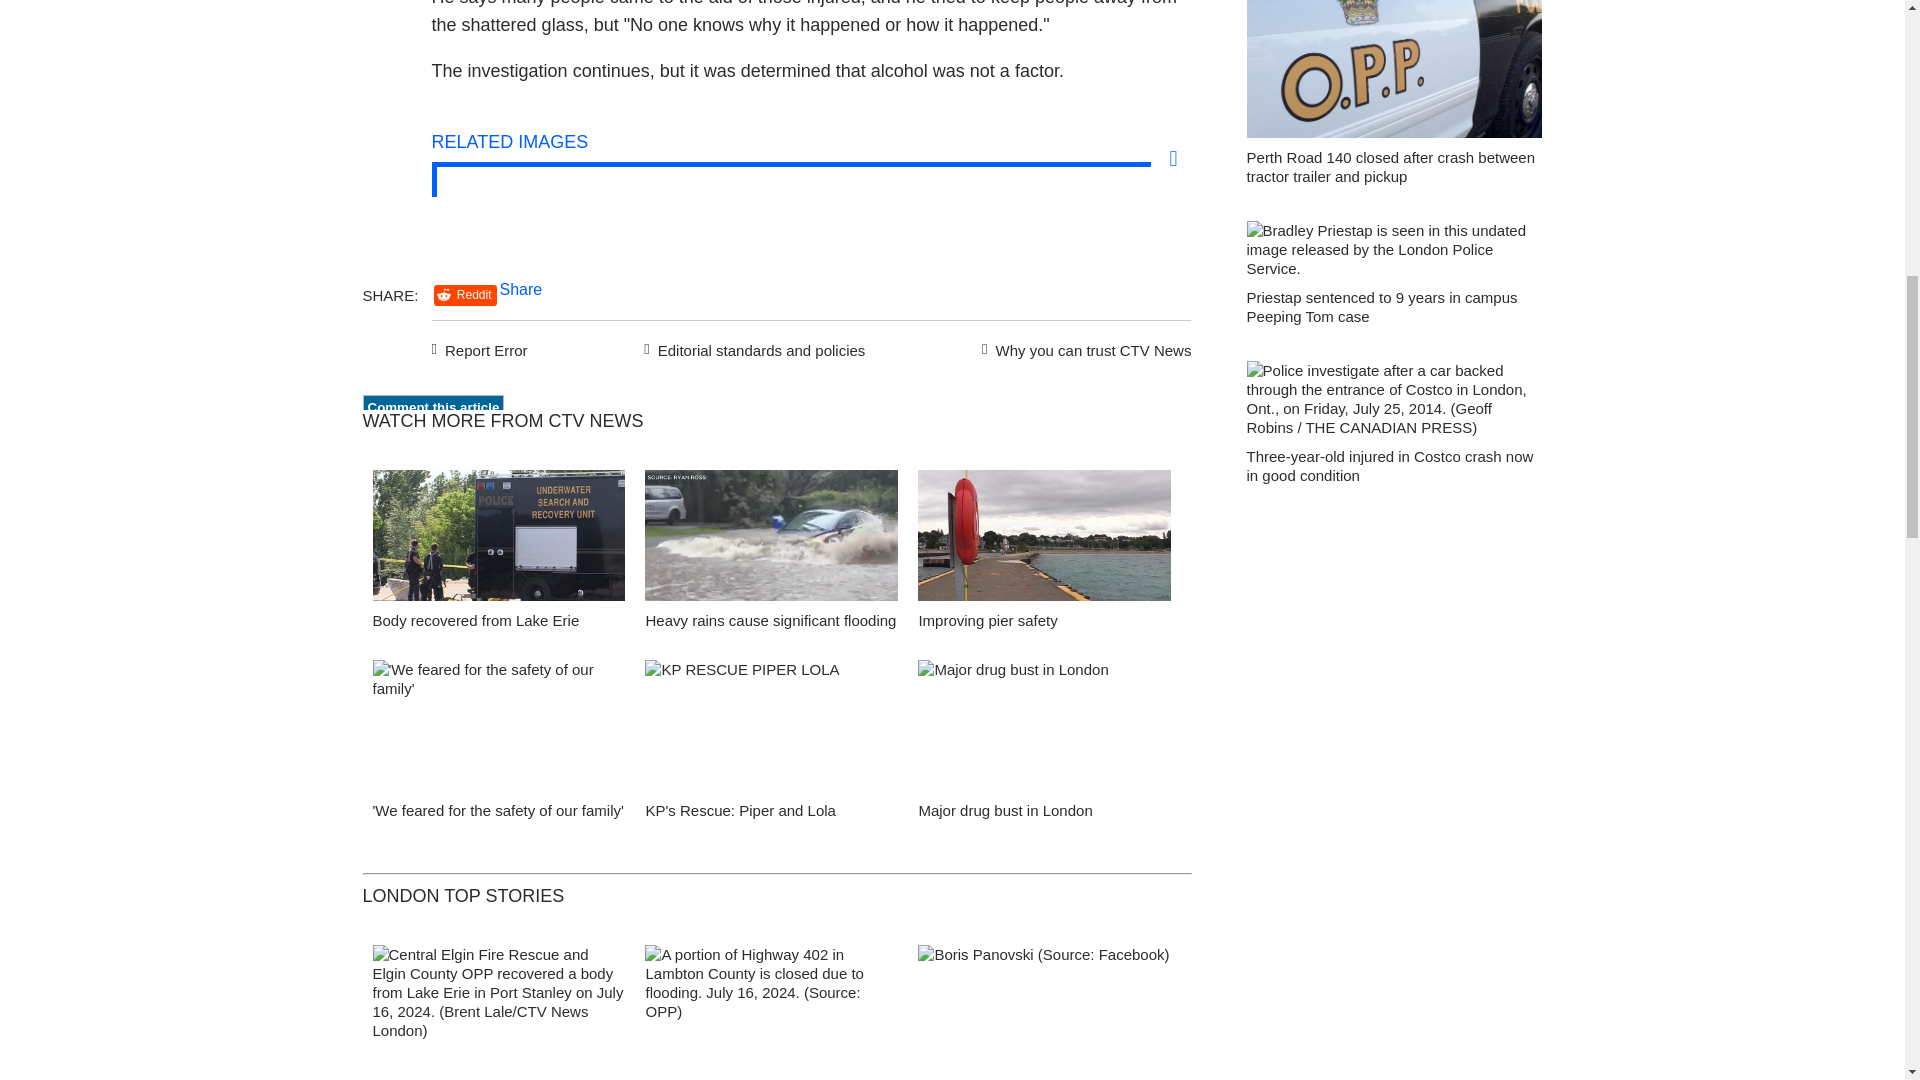  What do you see at coordinates (740, 810) in the screenshot?
I see `KP's Rescue: Piper and Lola` at bounding box center [740, 810].